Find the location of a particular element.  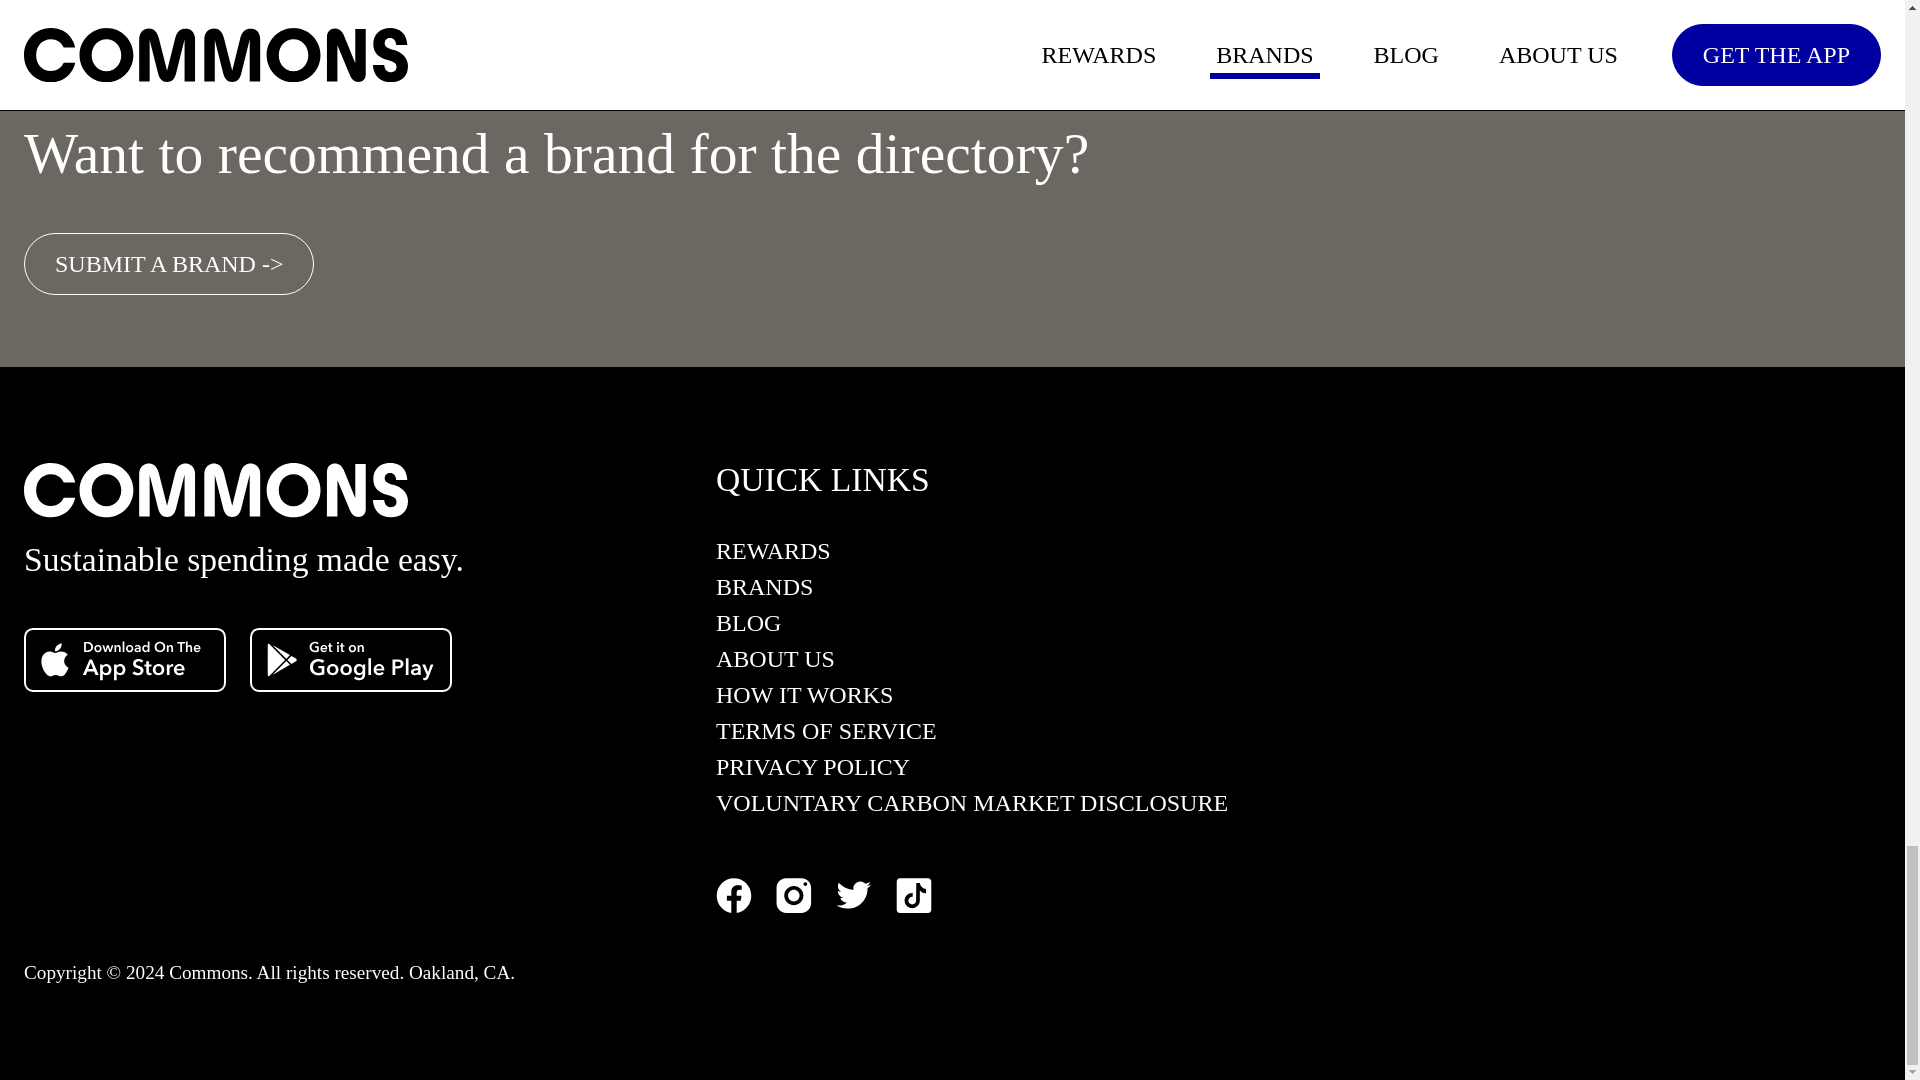

HOW IT WORKS is located at coordinates (972, 700).